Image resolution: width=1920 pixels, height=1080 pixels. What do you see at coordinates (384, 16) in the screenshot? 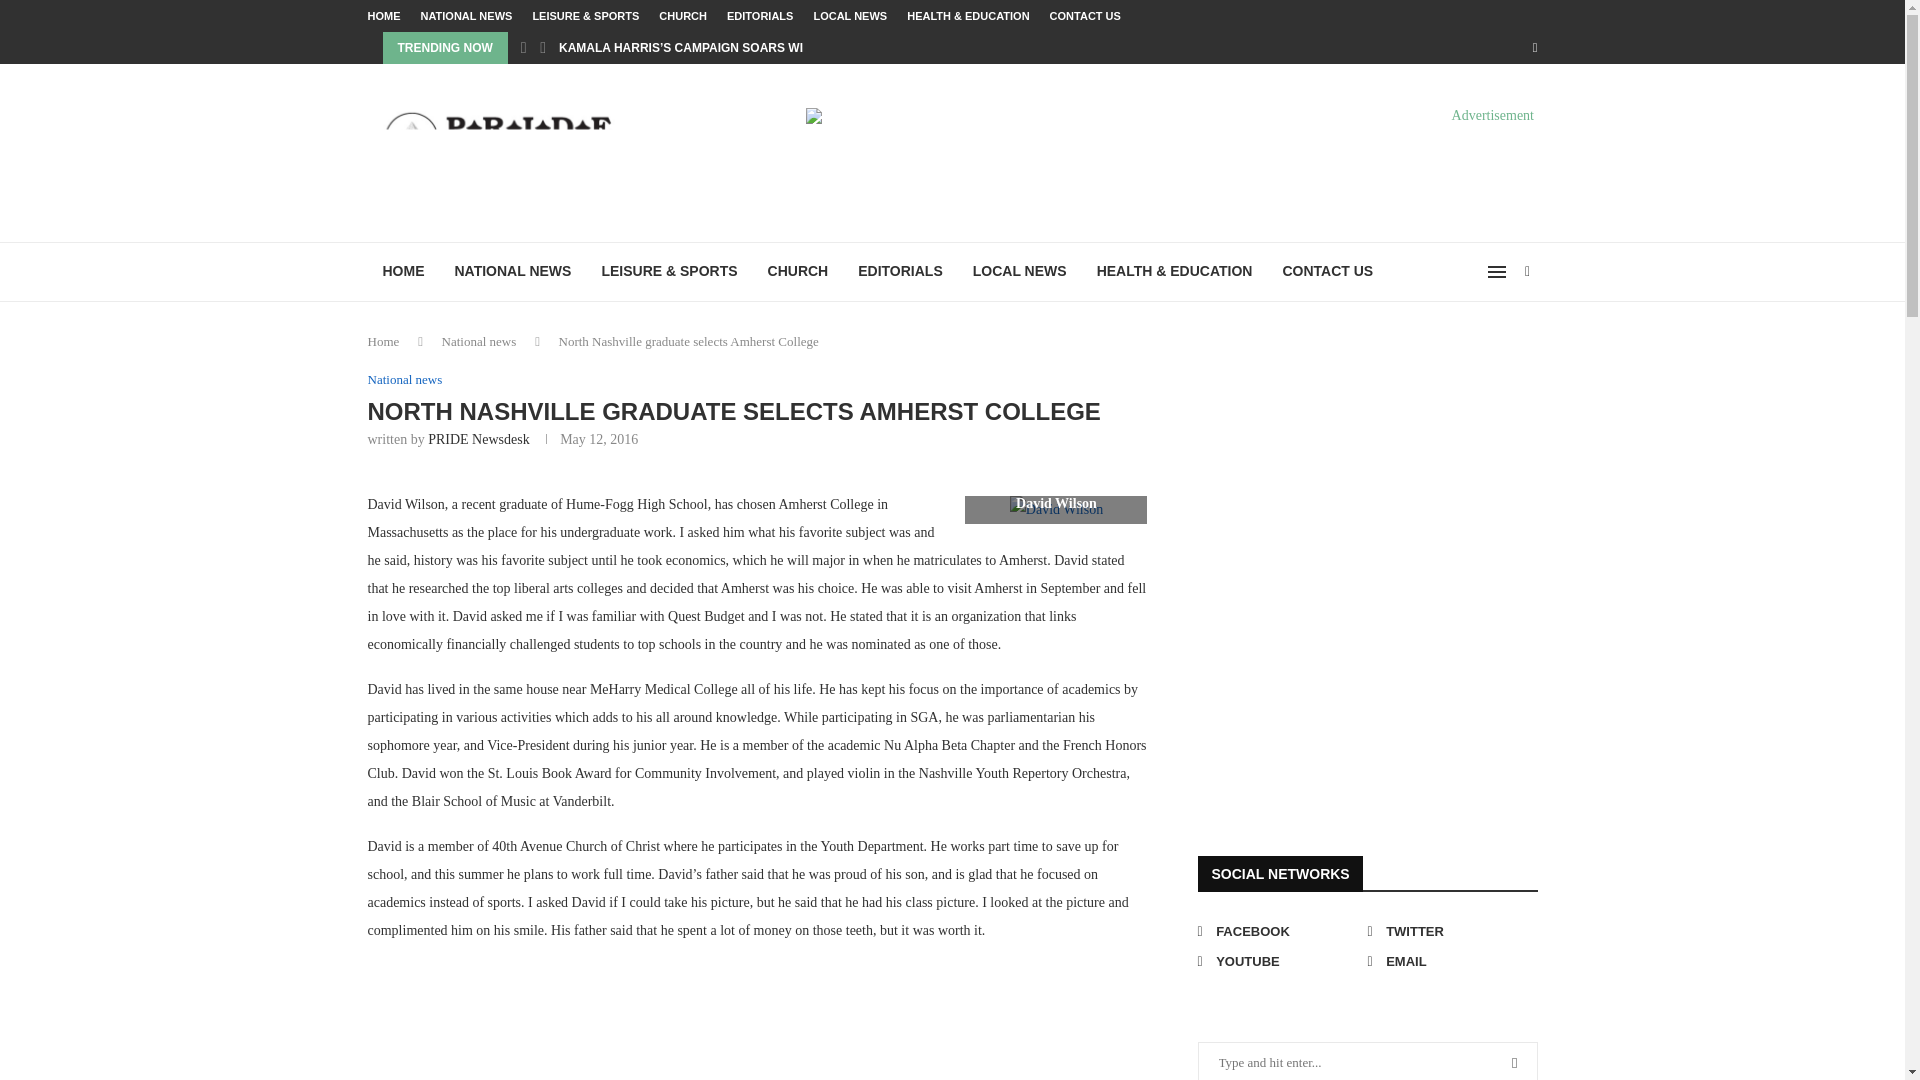
I see `HOME` at bounding box center [384, 16].